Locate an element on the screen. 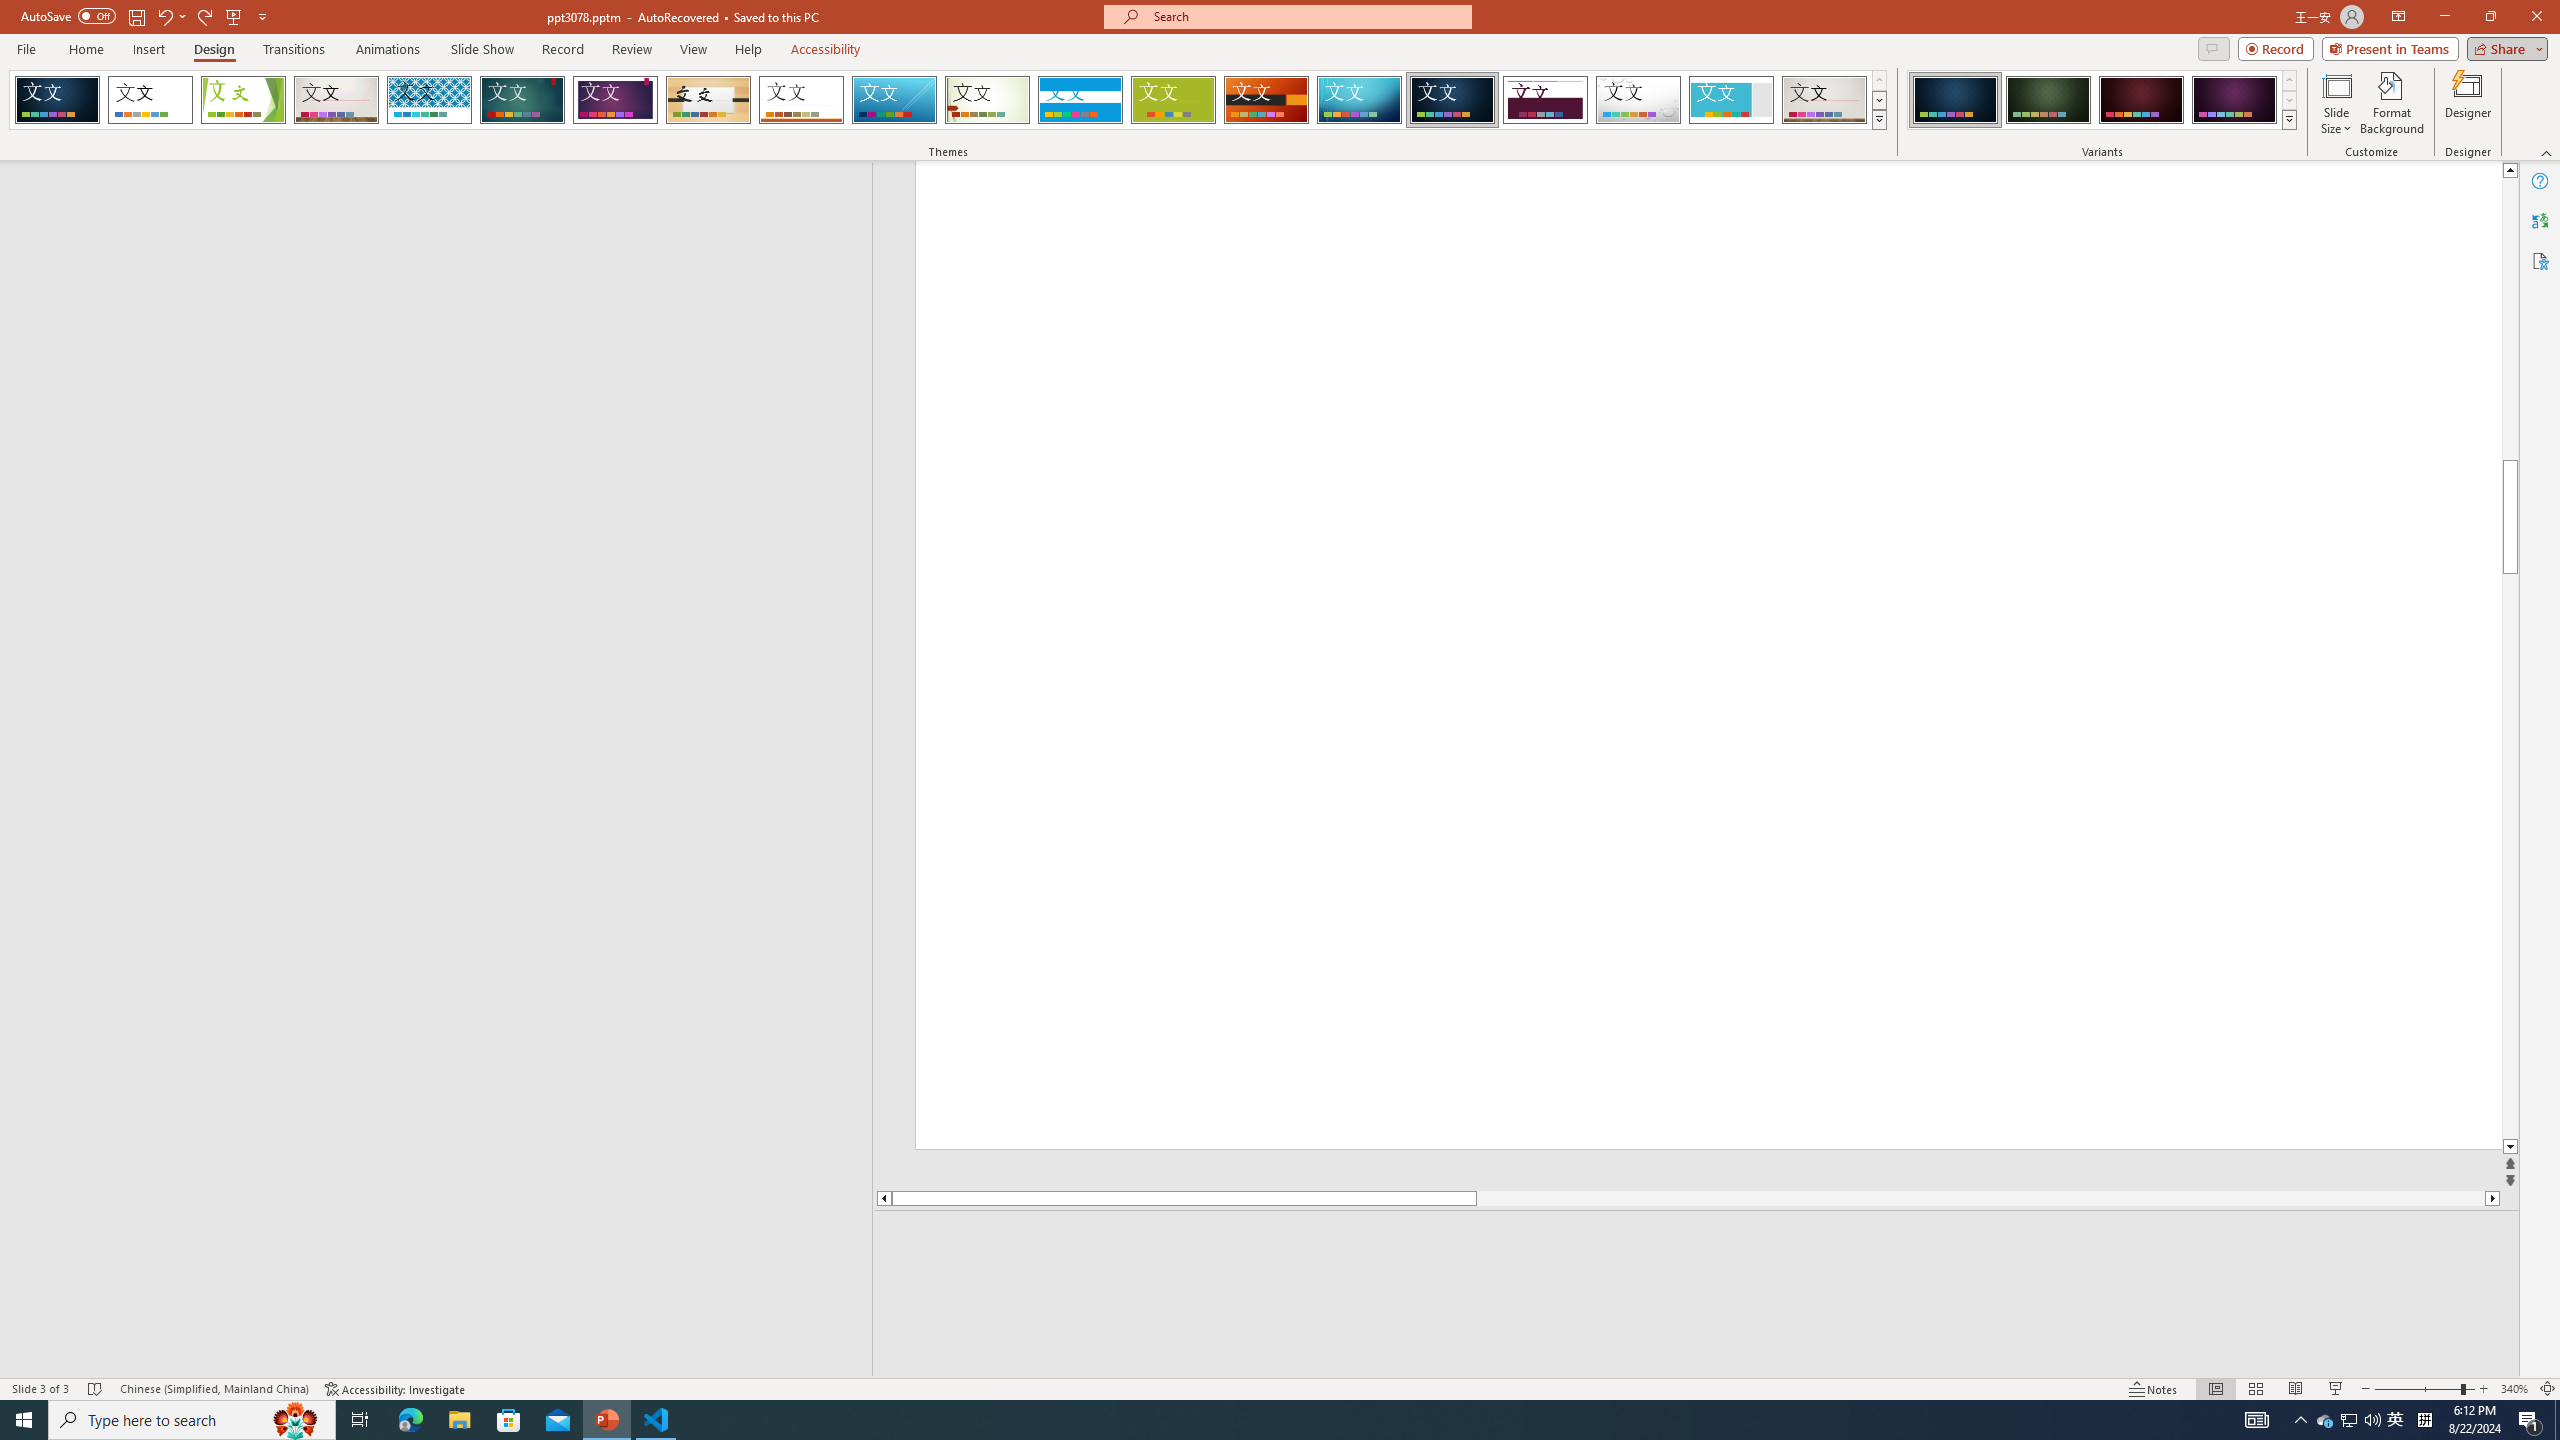 The width and height of the screenshot is (2560, 1440). Damask is located at coordinates (1452, 100).